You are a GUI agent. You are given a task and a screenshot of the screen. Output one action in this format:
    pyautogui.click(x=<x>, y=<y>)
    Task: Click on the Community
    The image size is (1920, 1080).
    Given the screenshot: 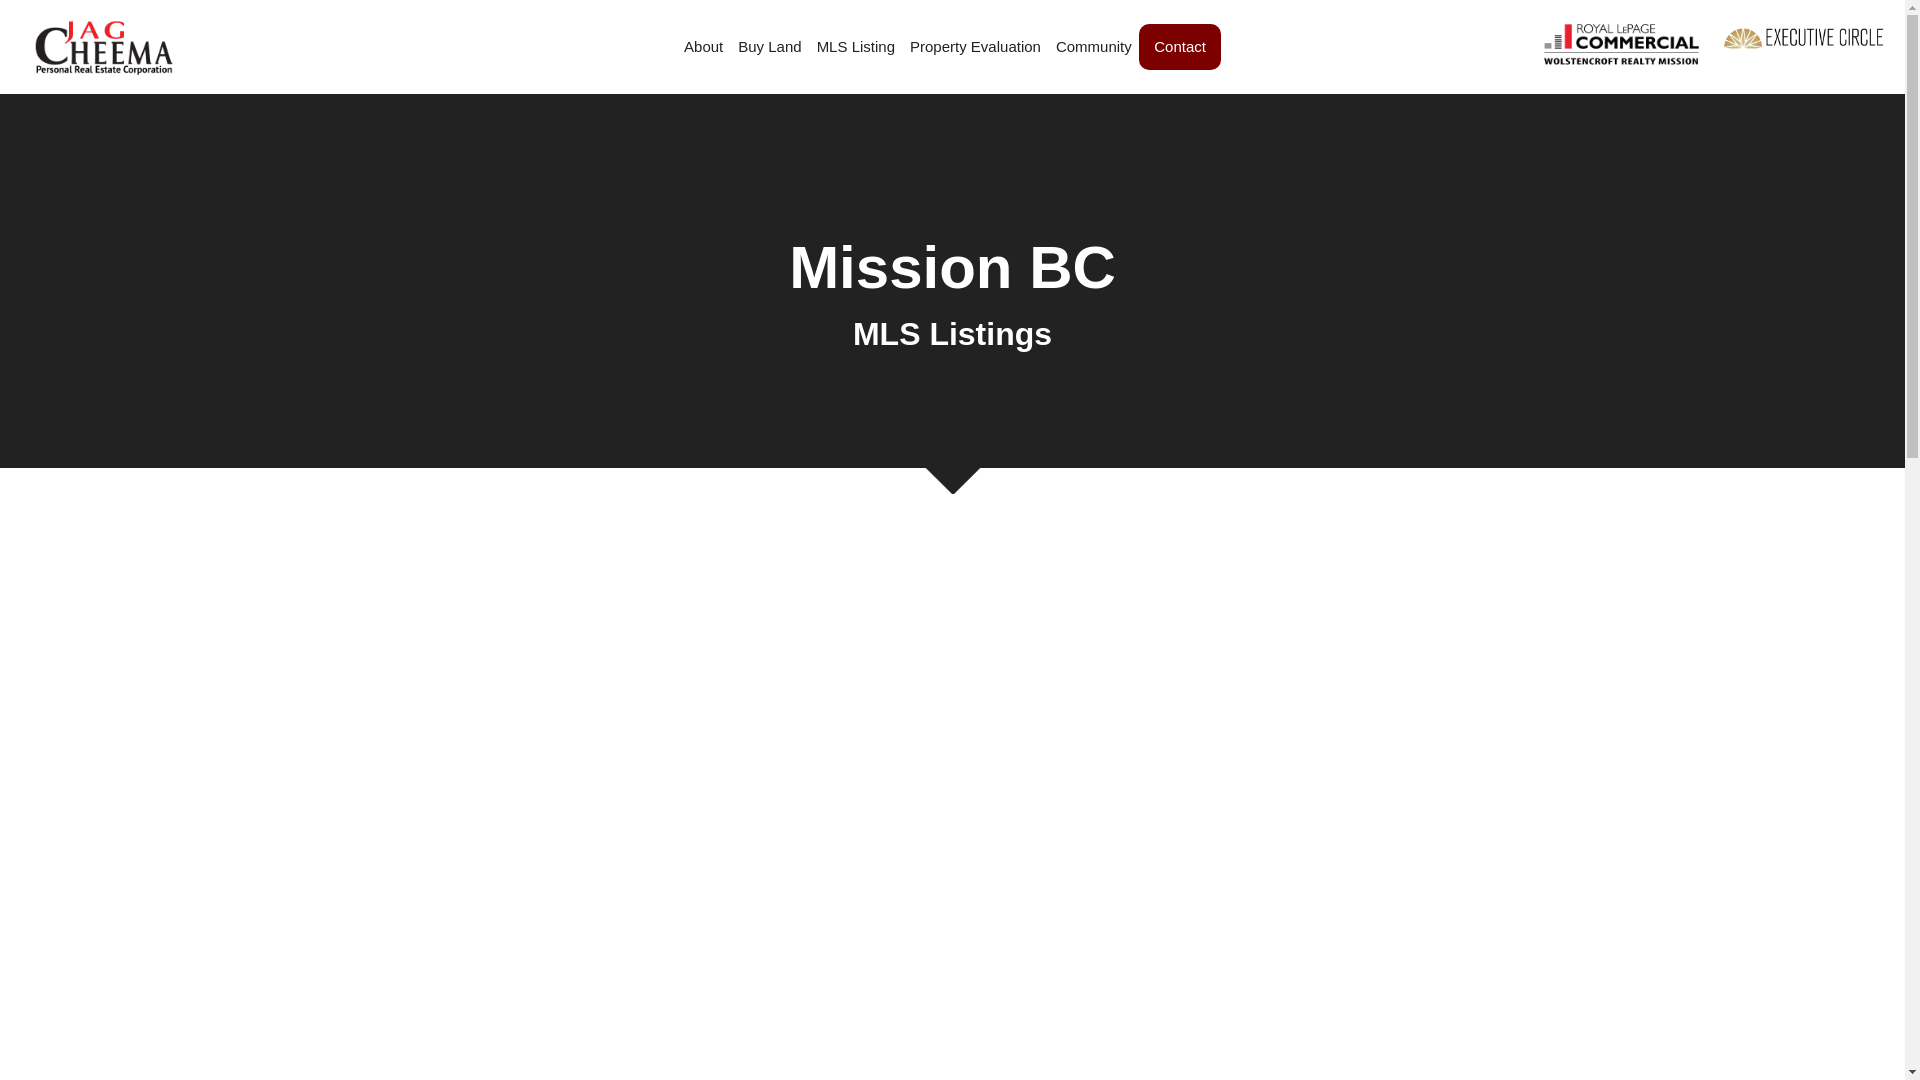 What is the action you would take?
    pyautogui.click(x=1094, y=46)
    